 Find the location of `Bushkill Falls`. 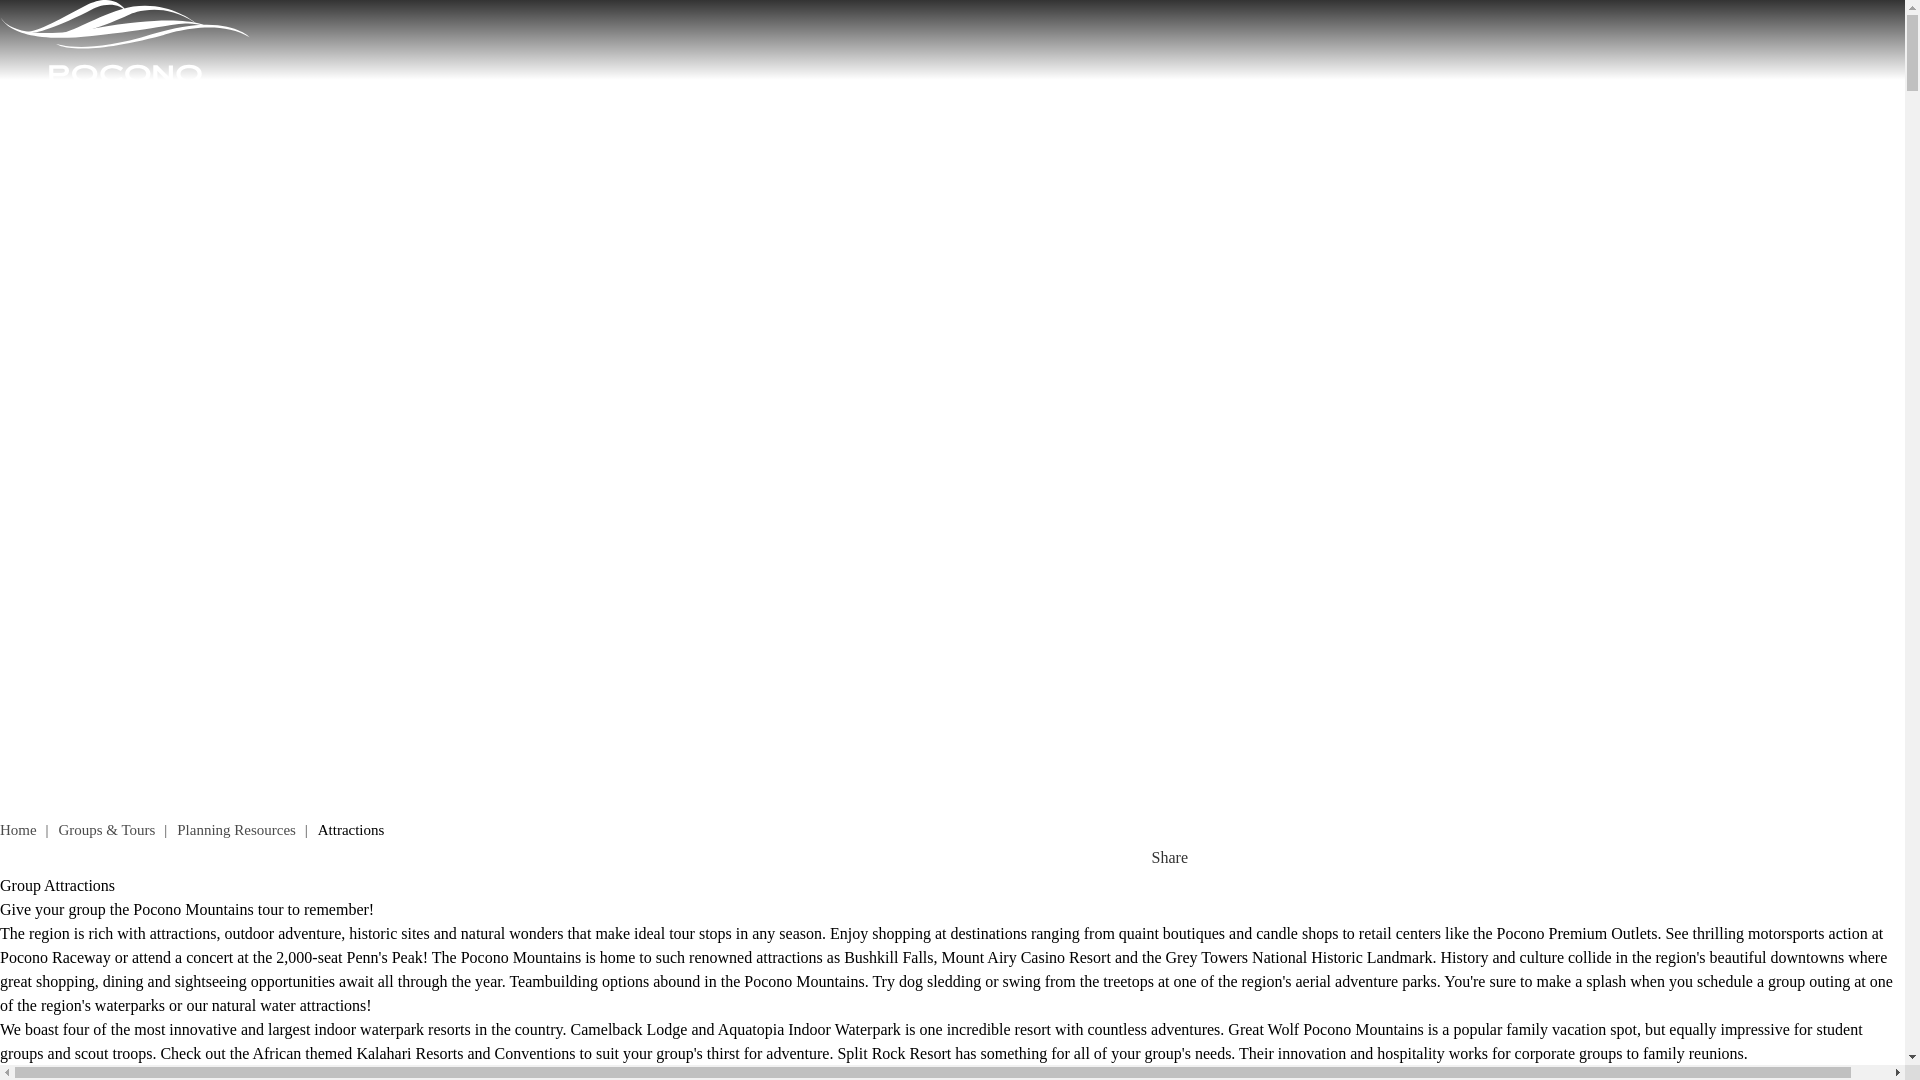

Bushkill Falls is located at coordinates (888, 957).